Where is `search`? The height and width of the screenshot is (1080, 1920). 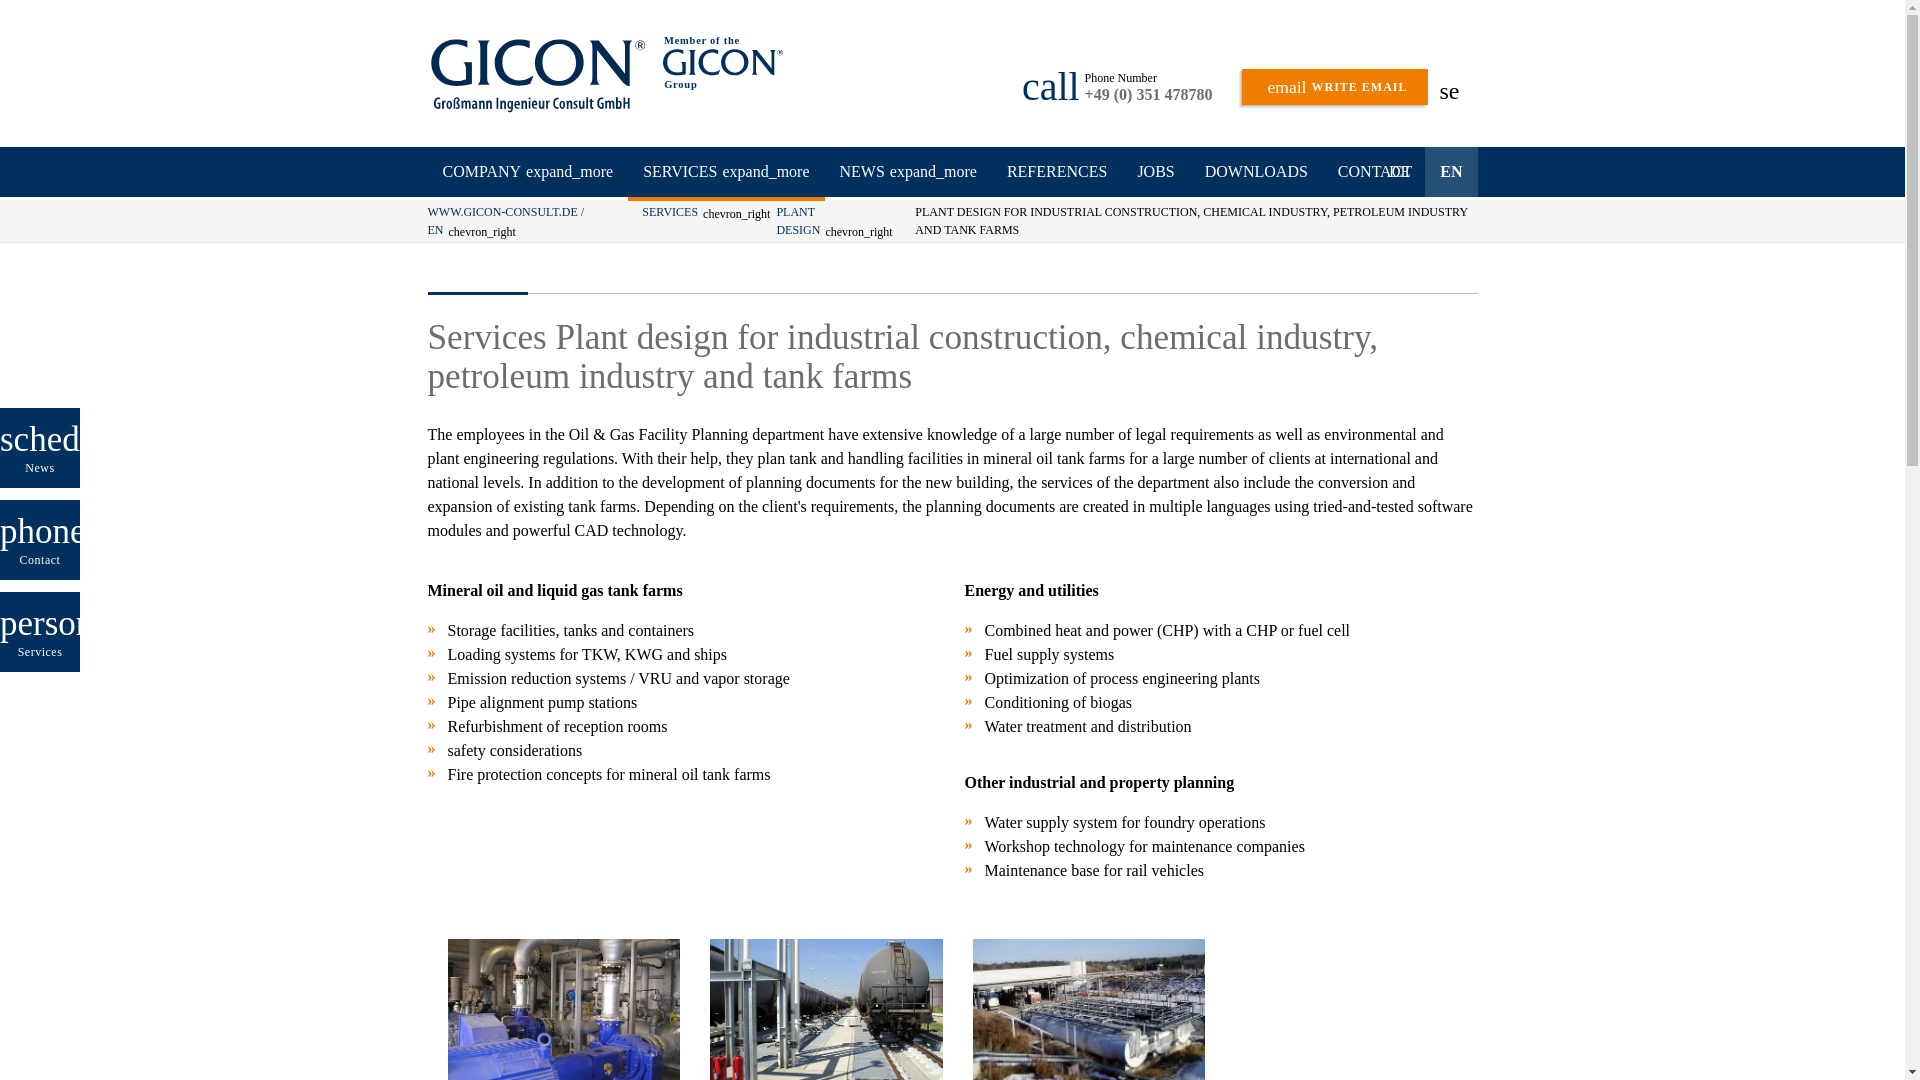
search is located at coordinates (1470, 93).